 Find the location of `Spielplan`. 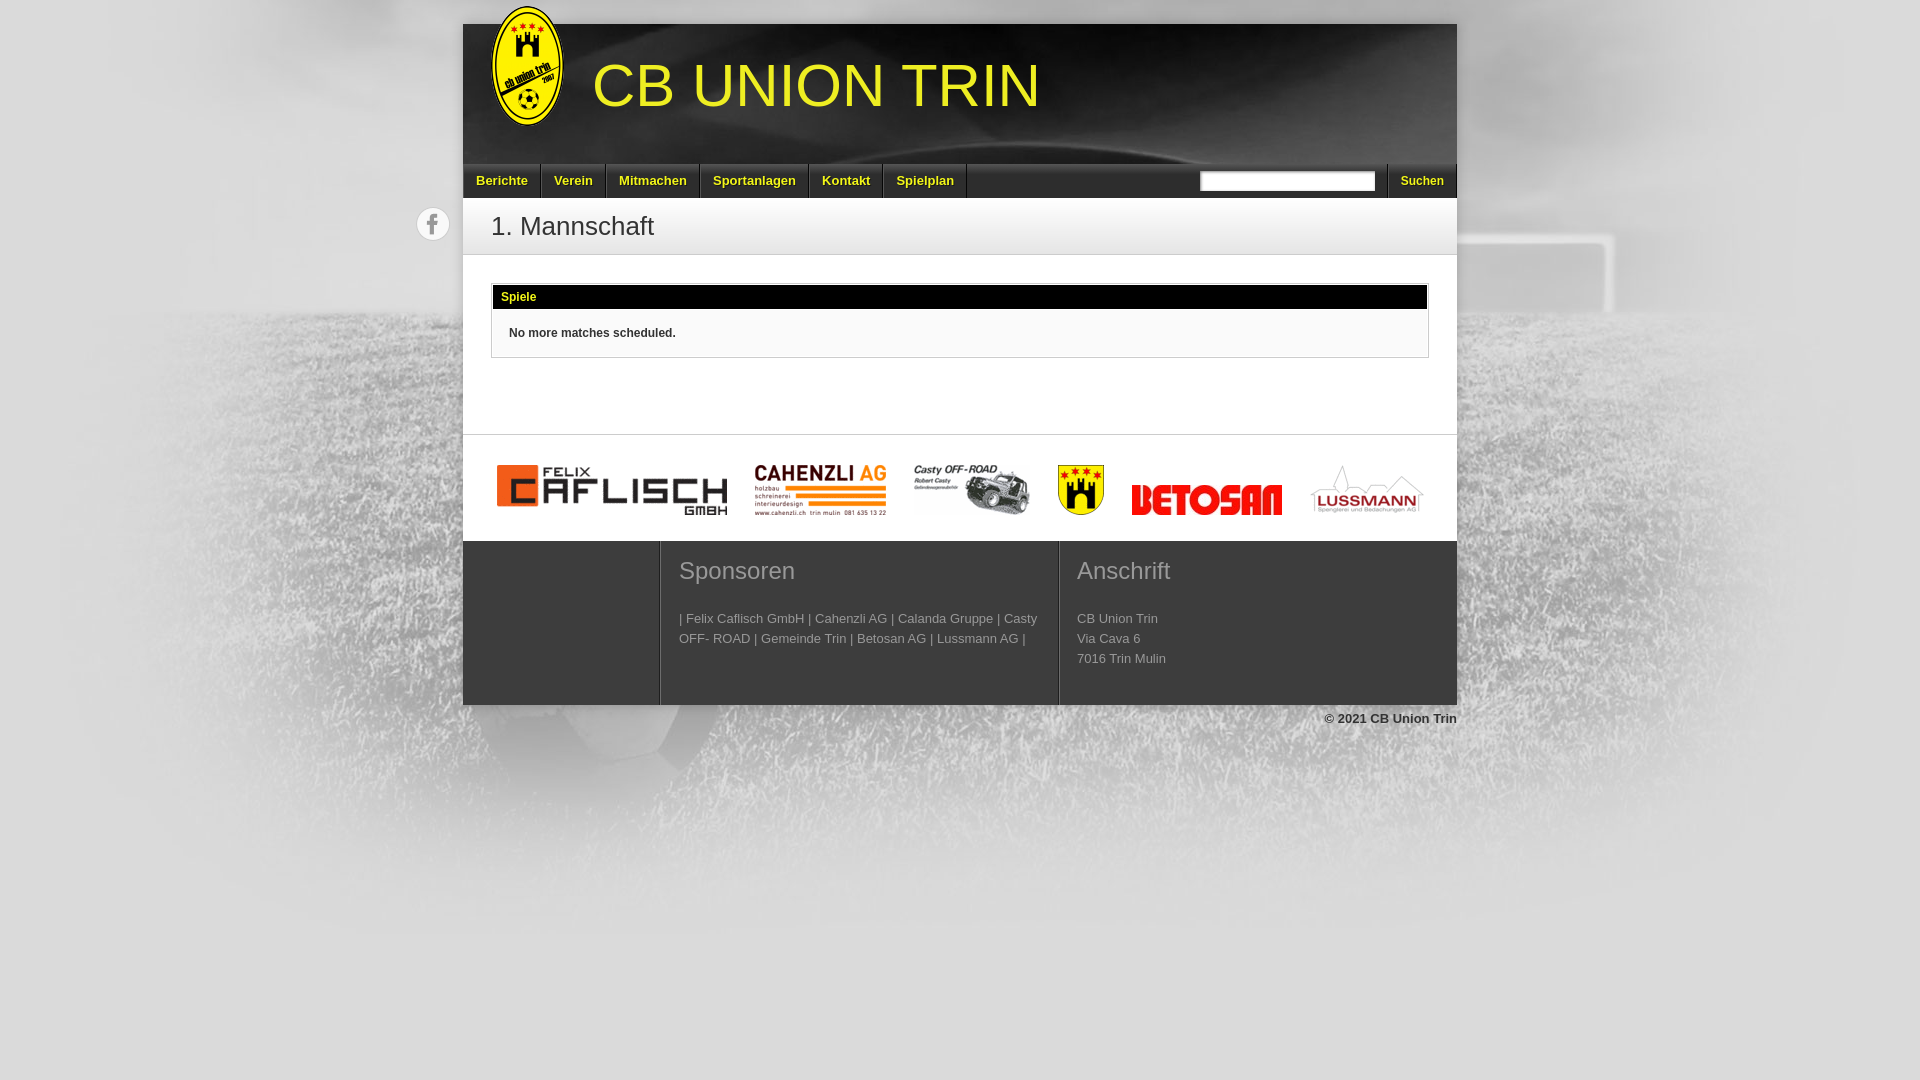

Spielplan is located at coordinates (925, 181).